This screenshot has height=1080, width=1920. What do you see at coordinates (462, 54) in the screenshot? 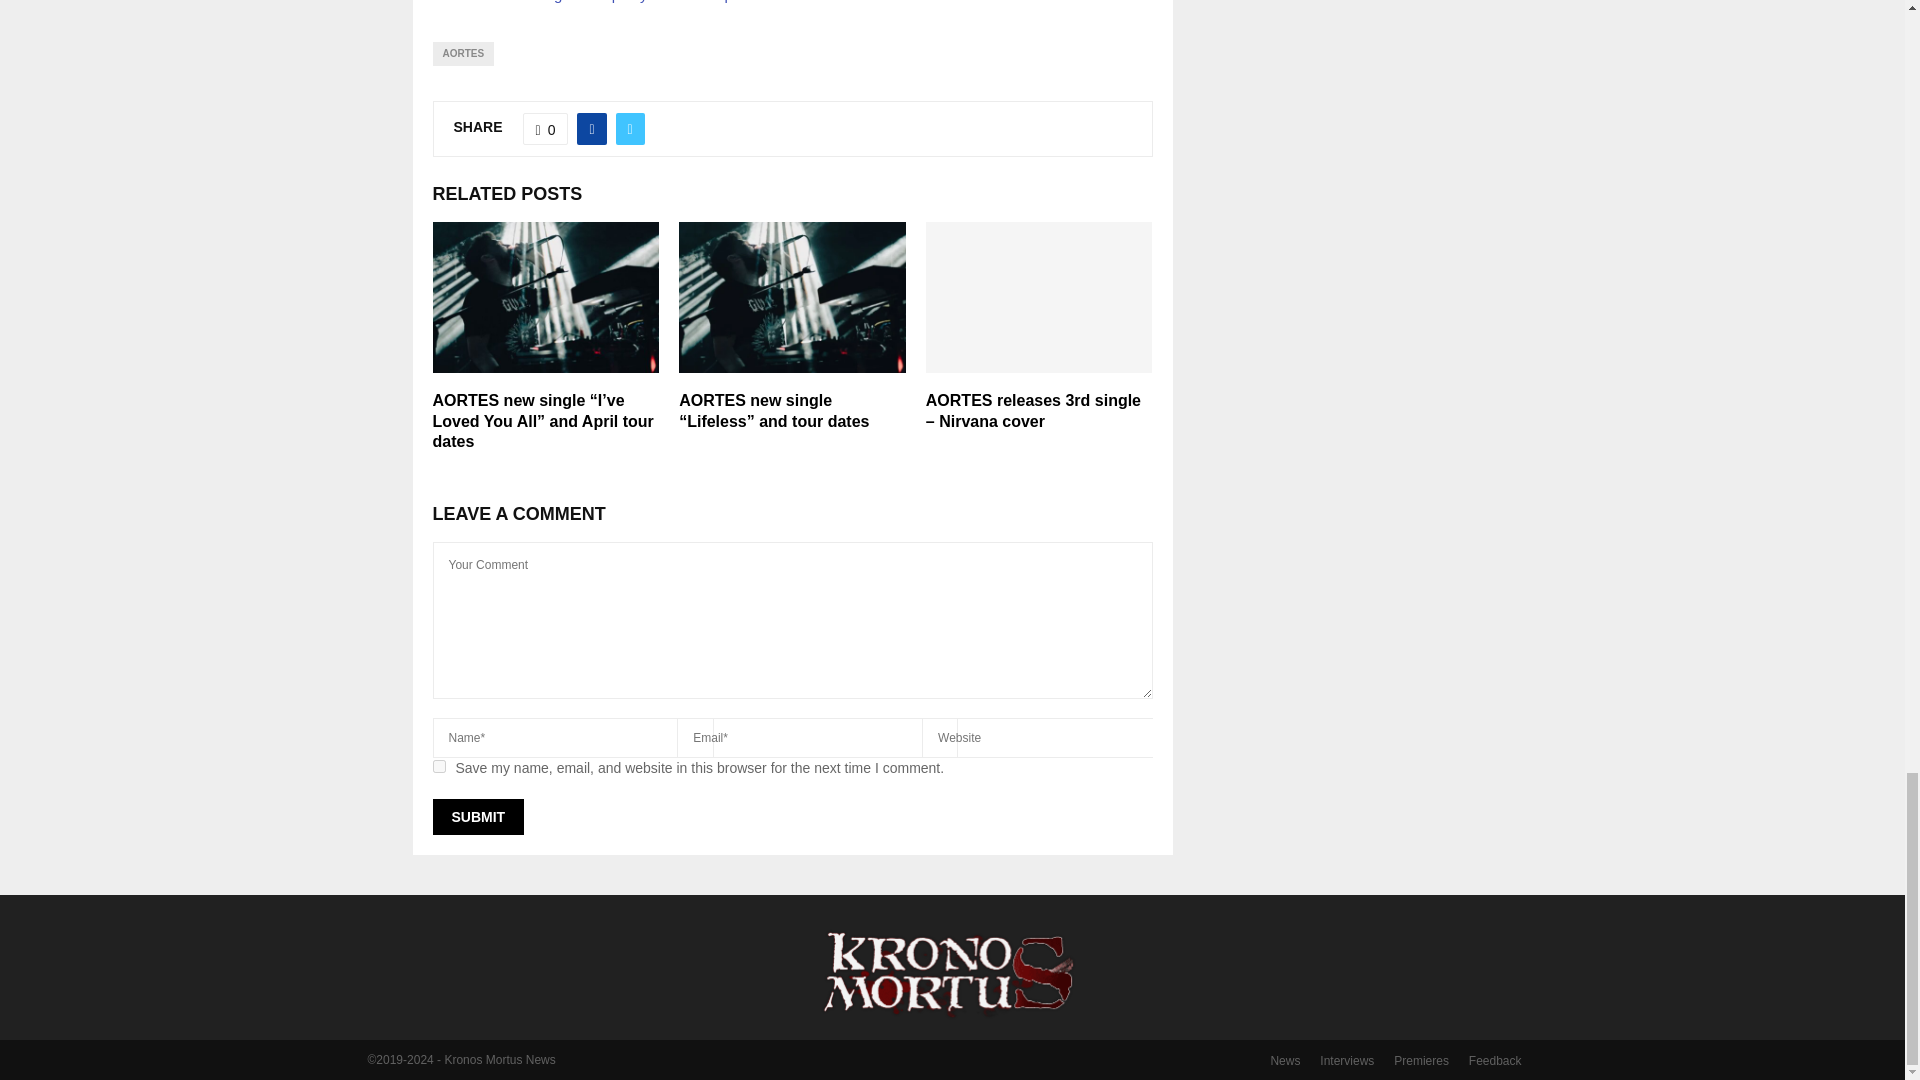
I see `AORTES` at bounding box center [462, 54].